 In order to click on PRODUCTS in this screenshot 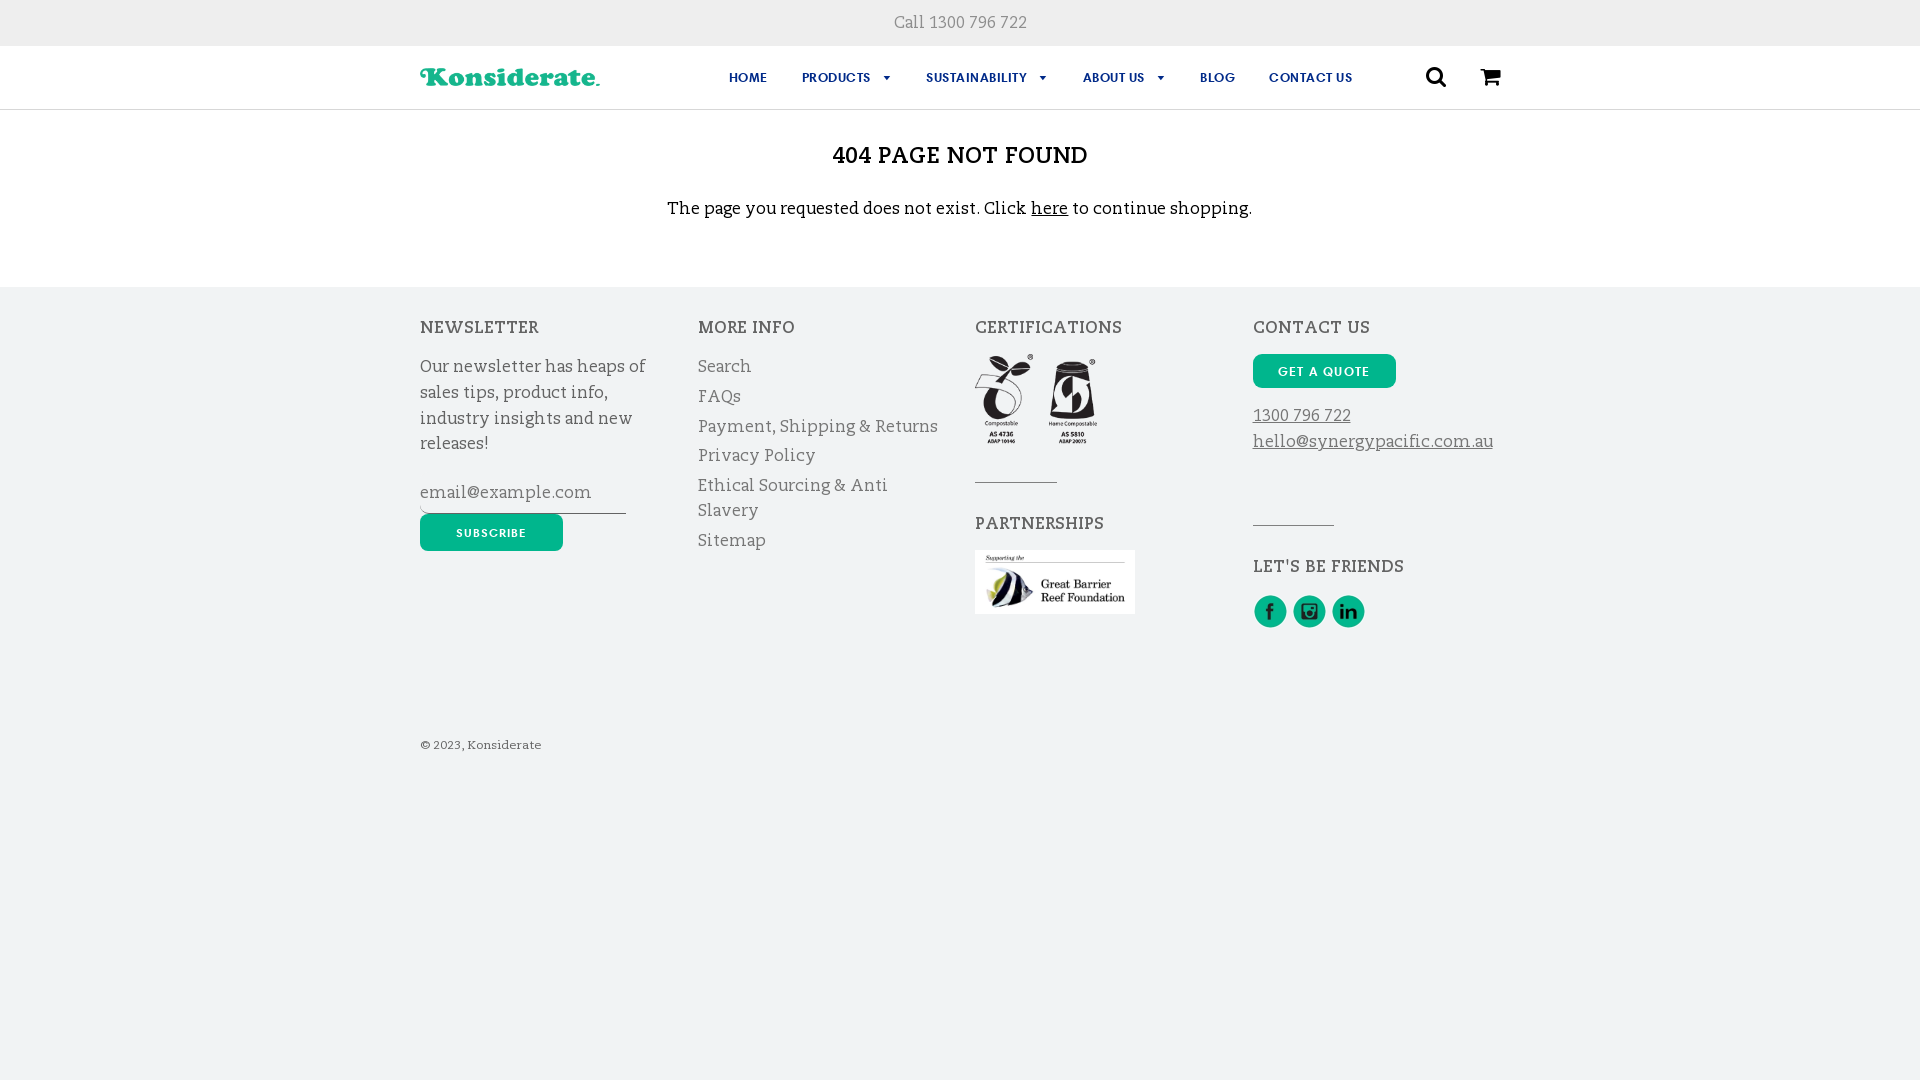, I will do `click(846, 78)`.